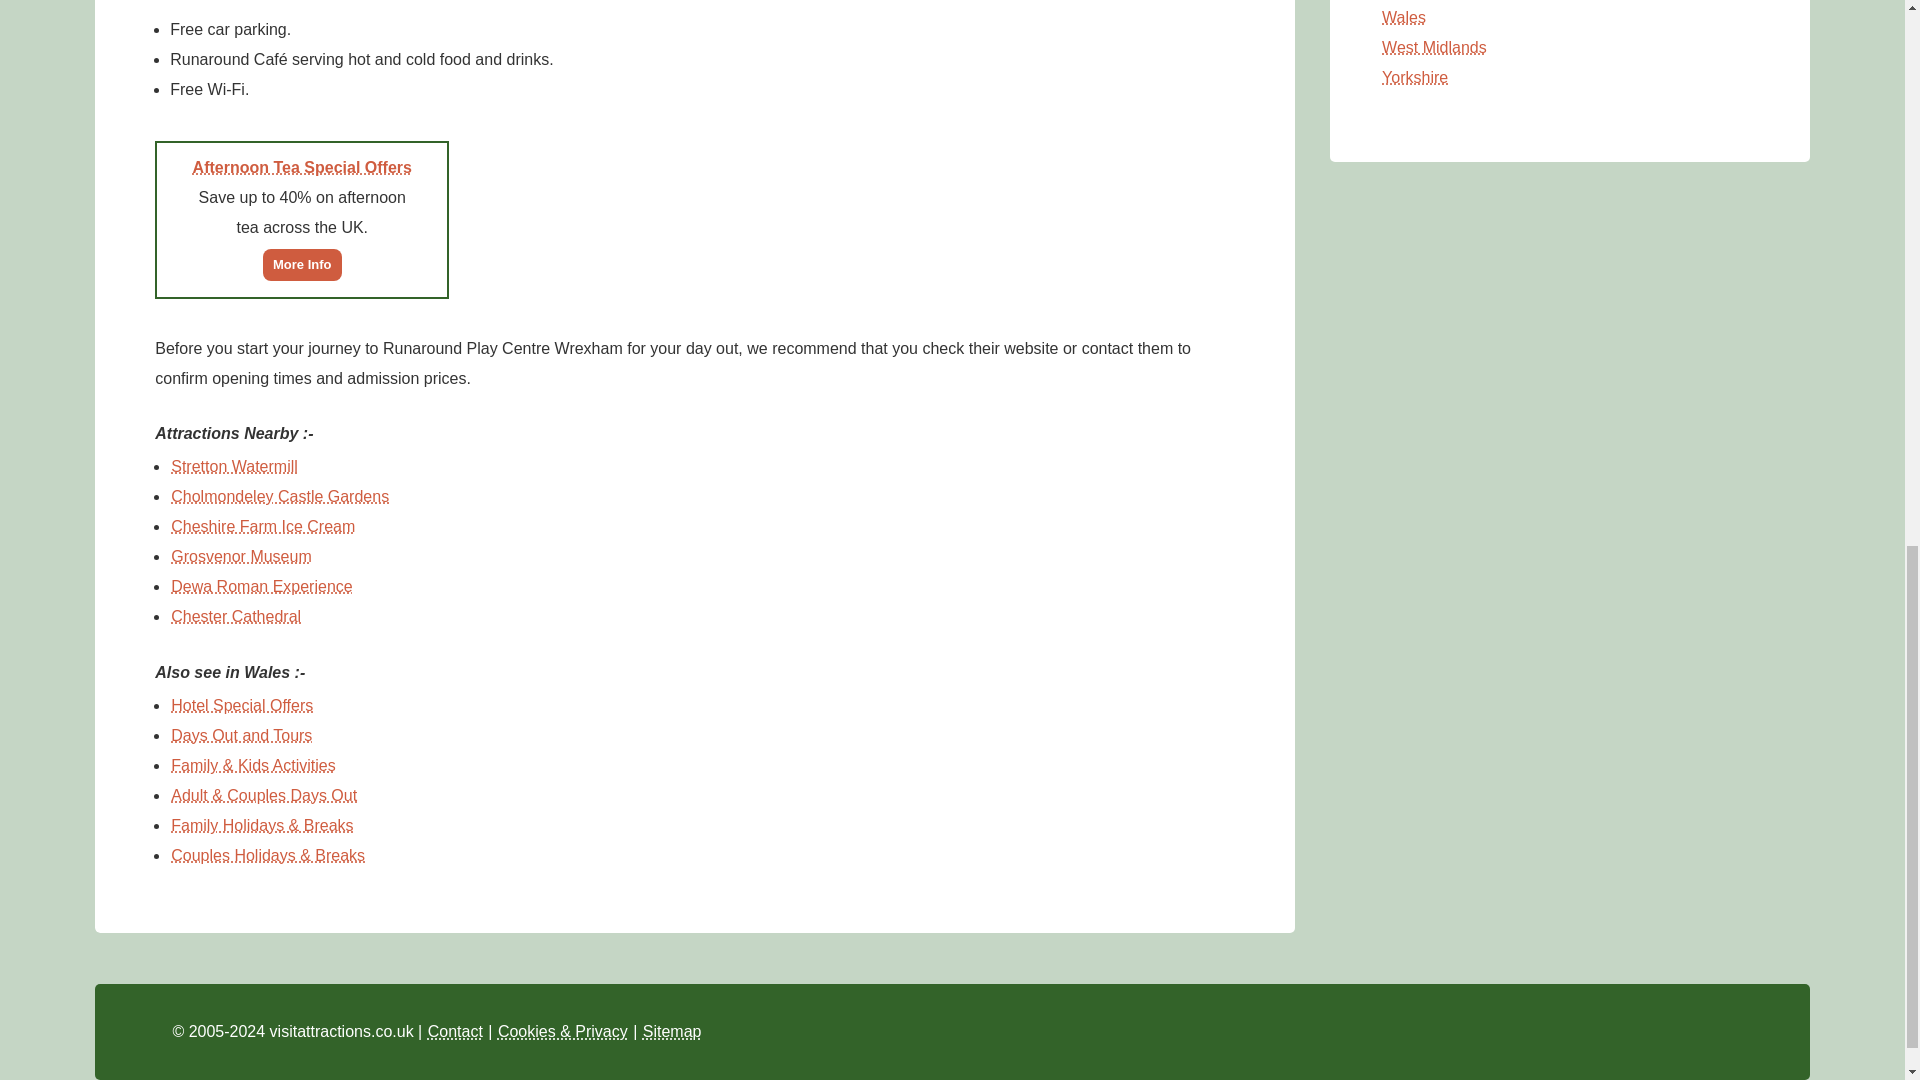 The width and height of the screenshot is (1920, 1080). I want to click on Days Out and Tours, so click(241, 734).